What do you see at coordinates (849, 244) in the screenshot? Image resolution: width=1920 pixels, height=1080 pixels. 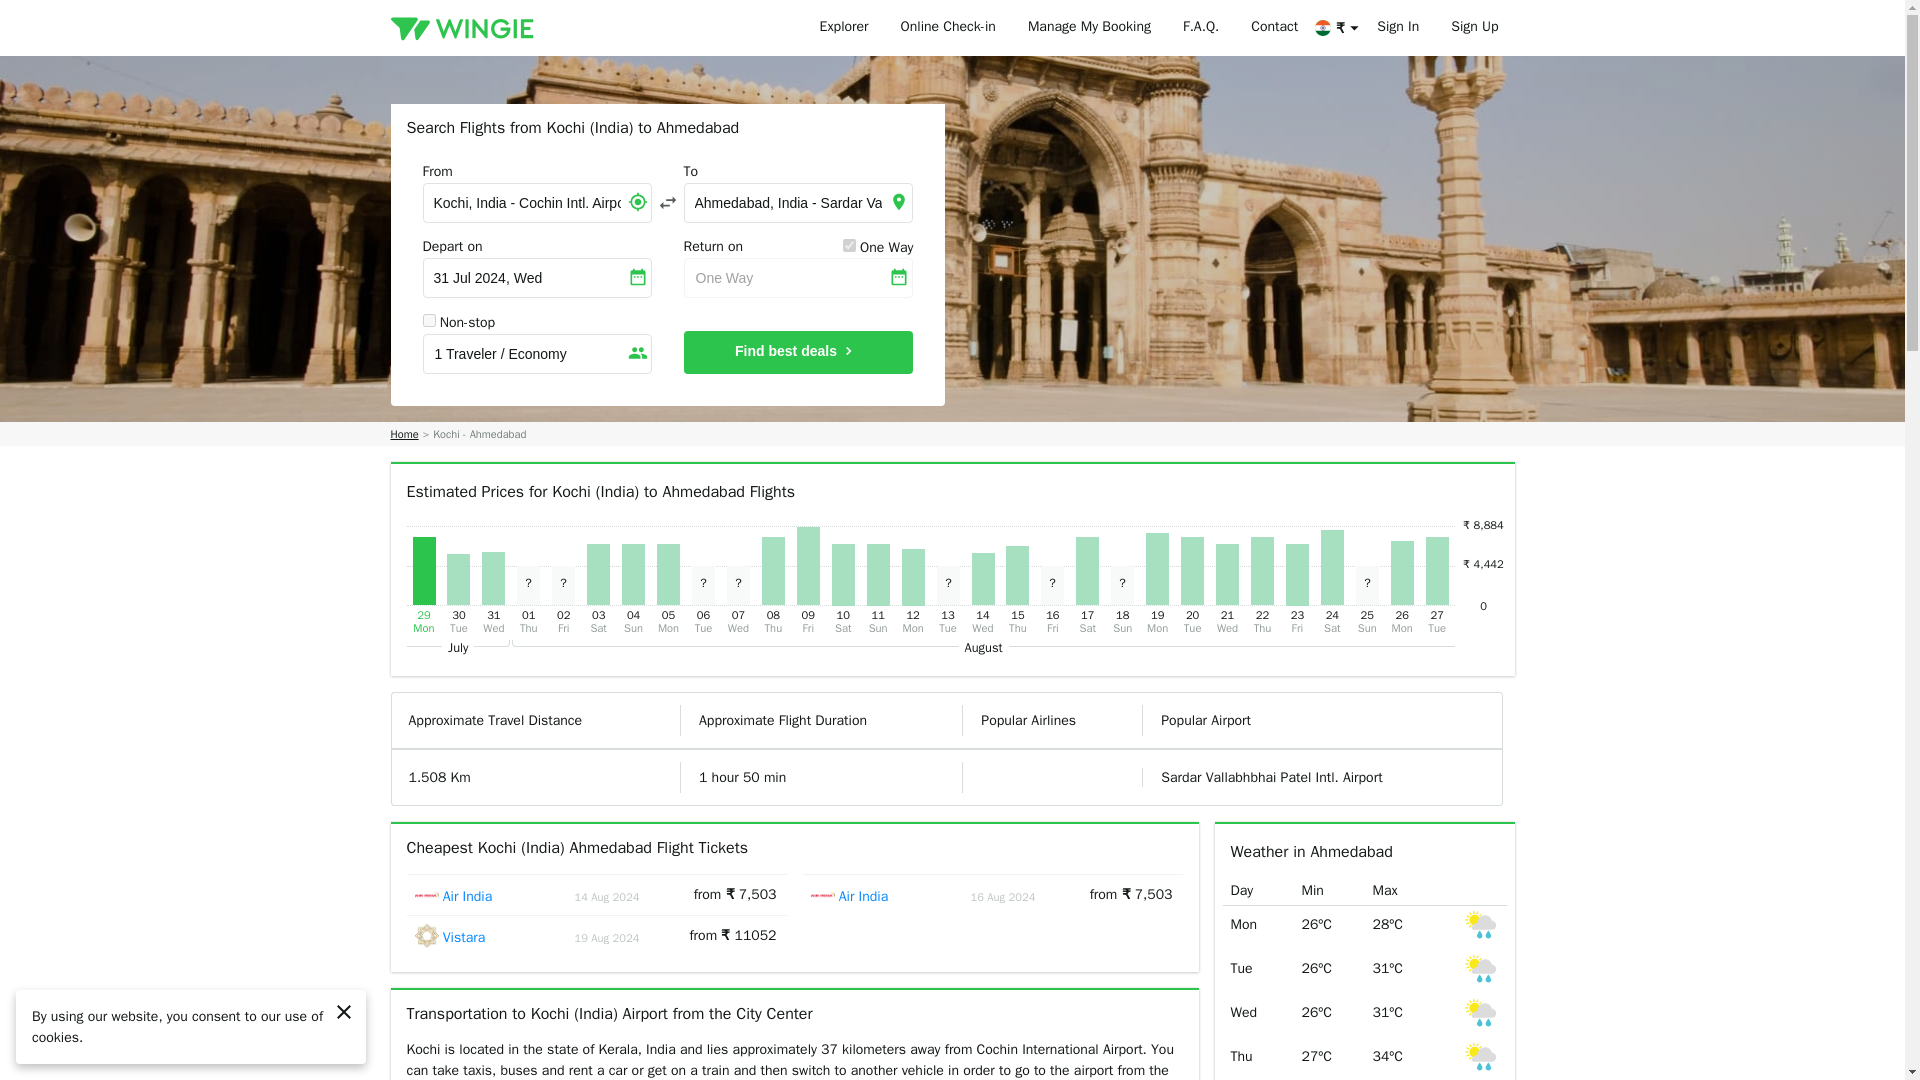 I see `on` at bounding box center [849, 244].